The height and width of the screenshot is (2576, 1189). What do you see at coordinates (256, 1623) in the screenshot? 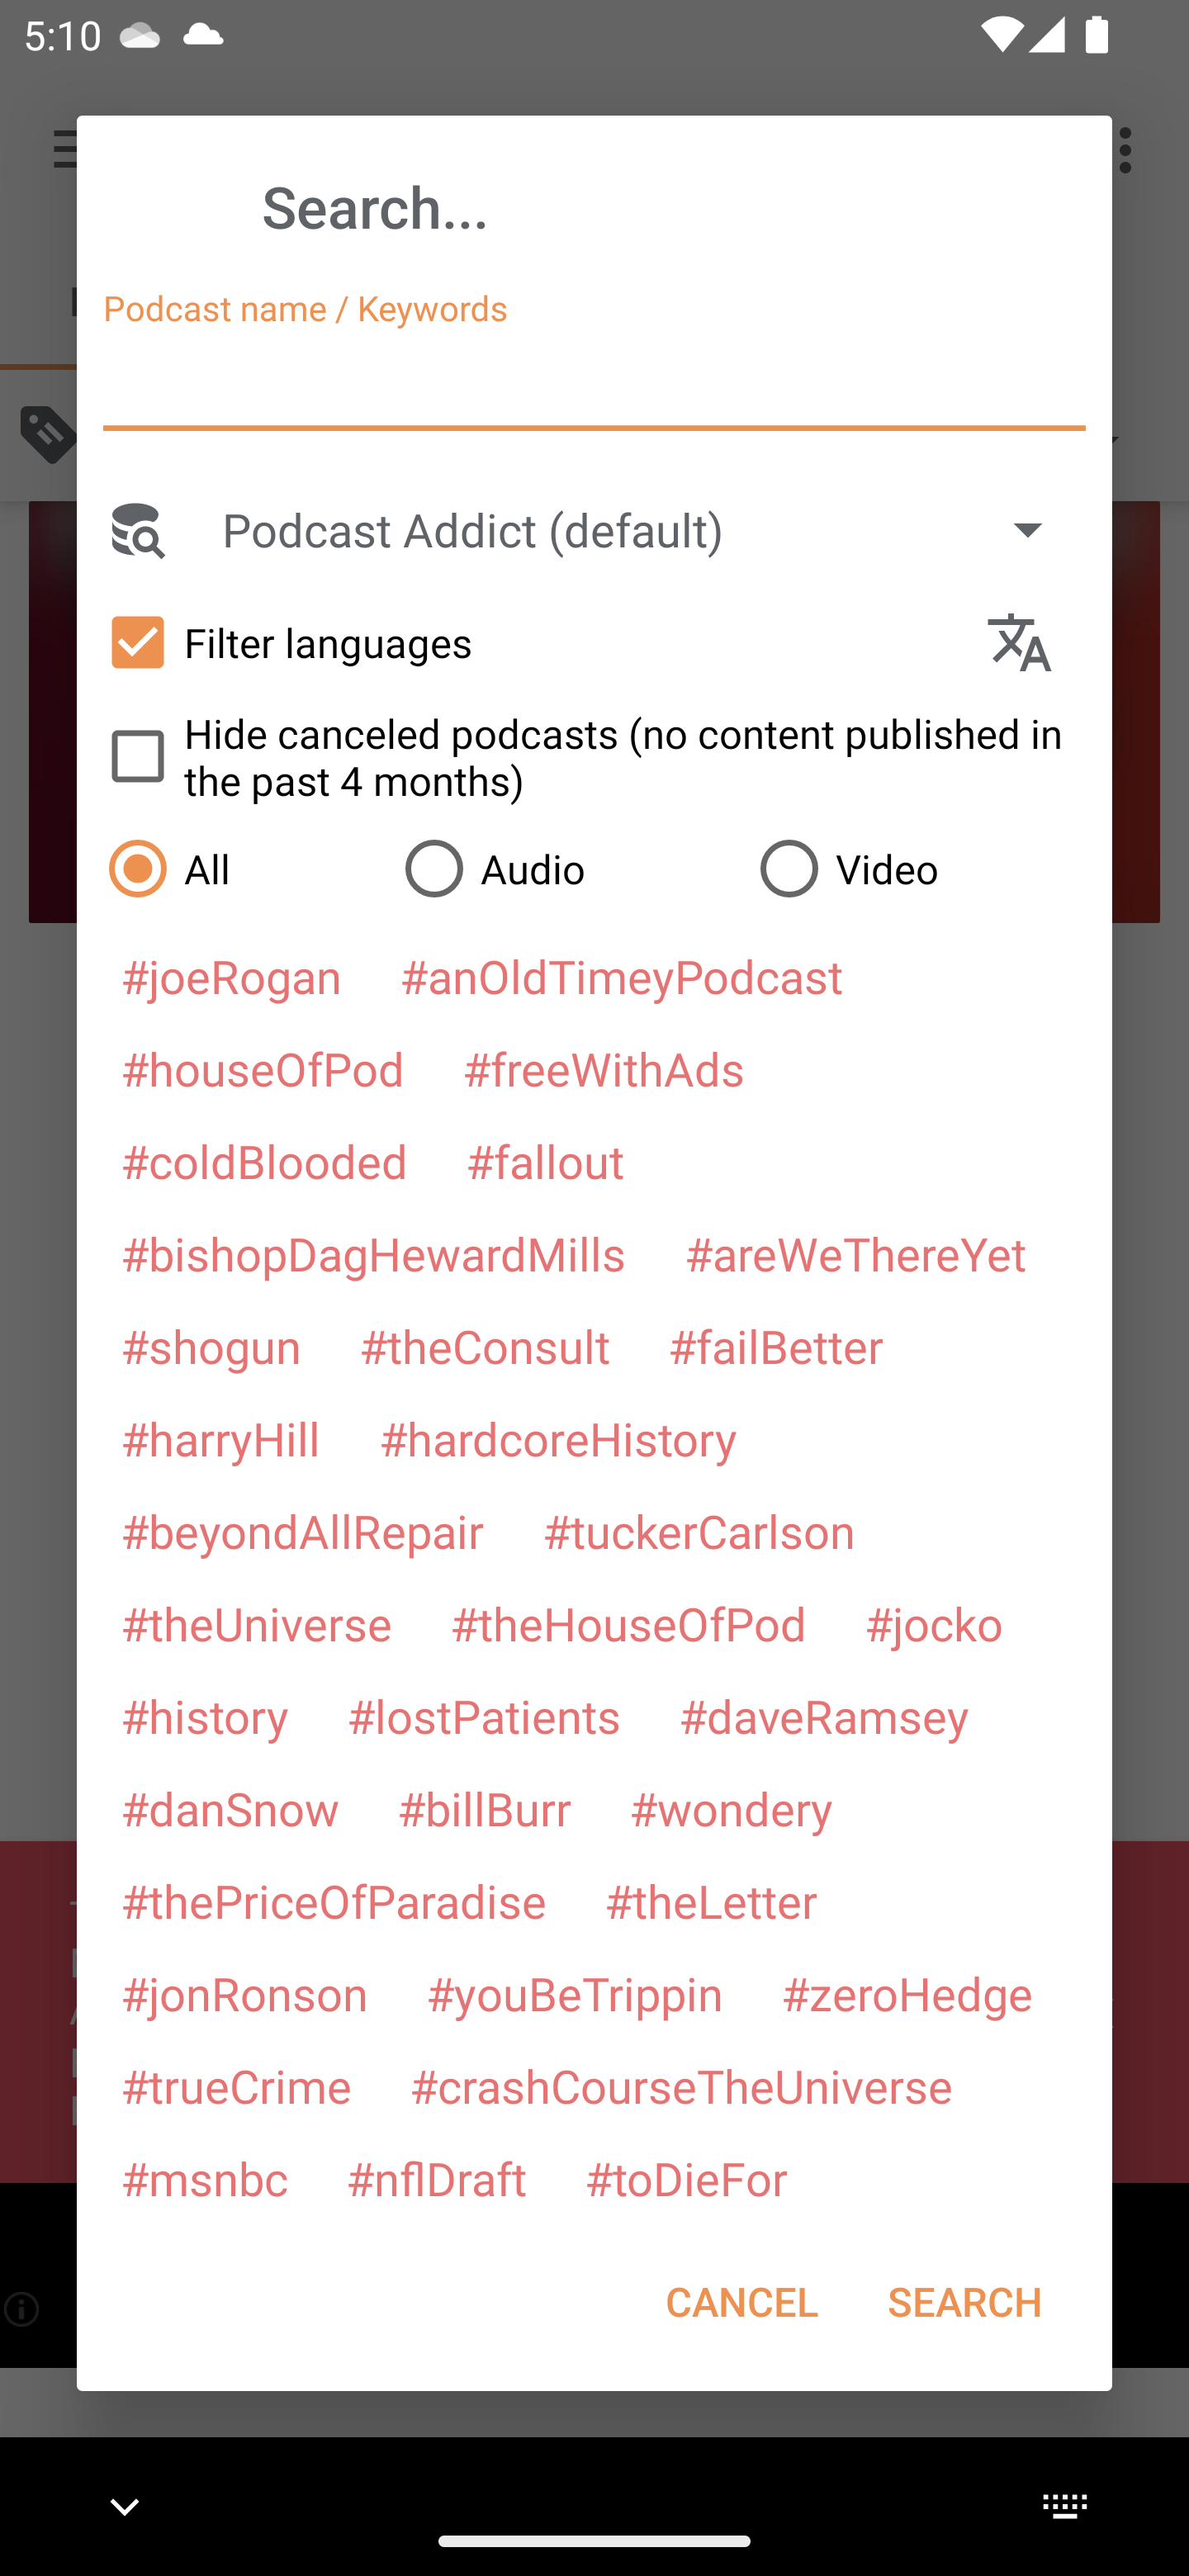
I see `#theUniverse` at bounding box center [256, 1623].